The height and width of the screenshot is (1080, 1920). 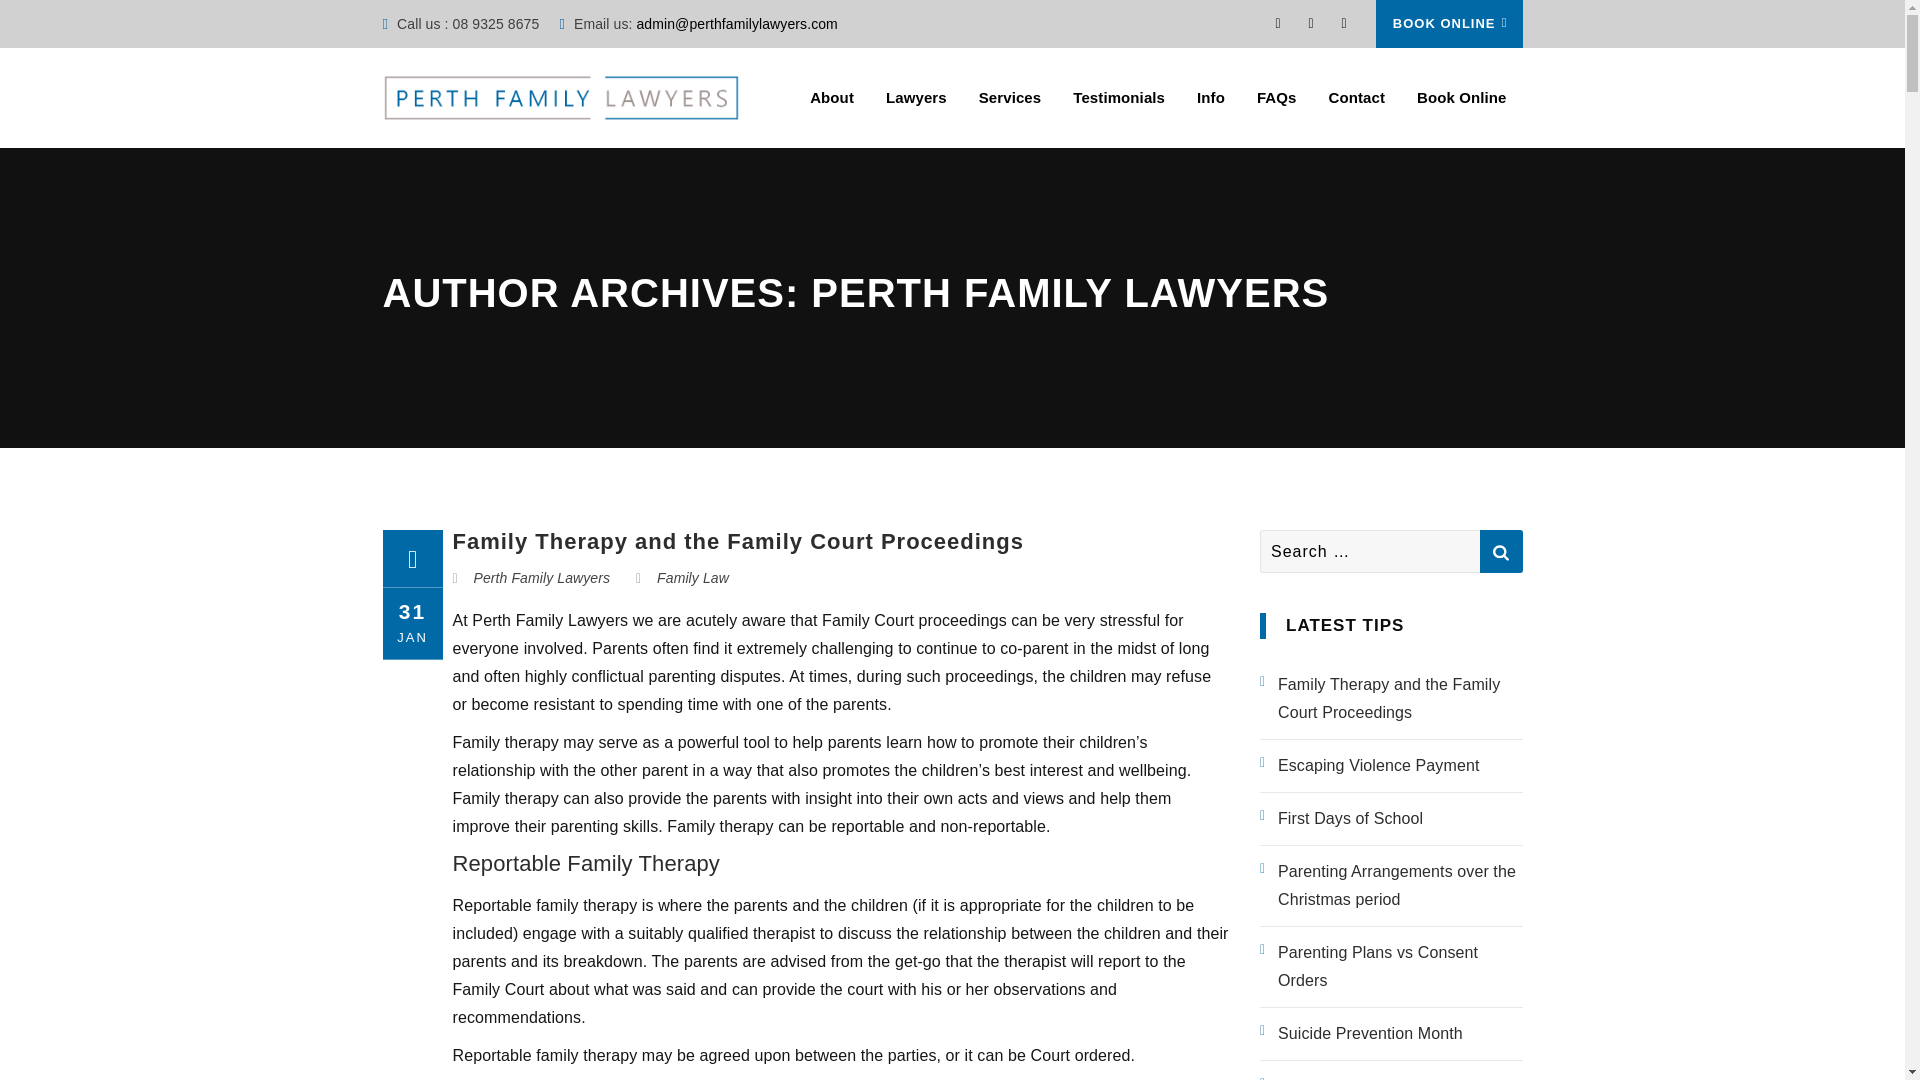 I want to click on Family Law, so click(x=692, y=578).